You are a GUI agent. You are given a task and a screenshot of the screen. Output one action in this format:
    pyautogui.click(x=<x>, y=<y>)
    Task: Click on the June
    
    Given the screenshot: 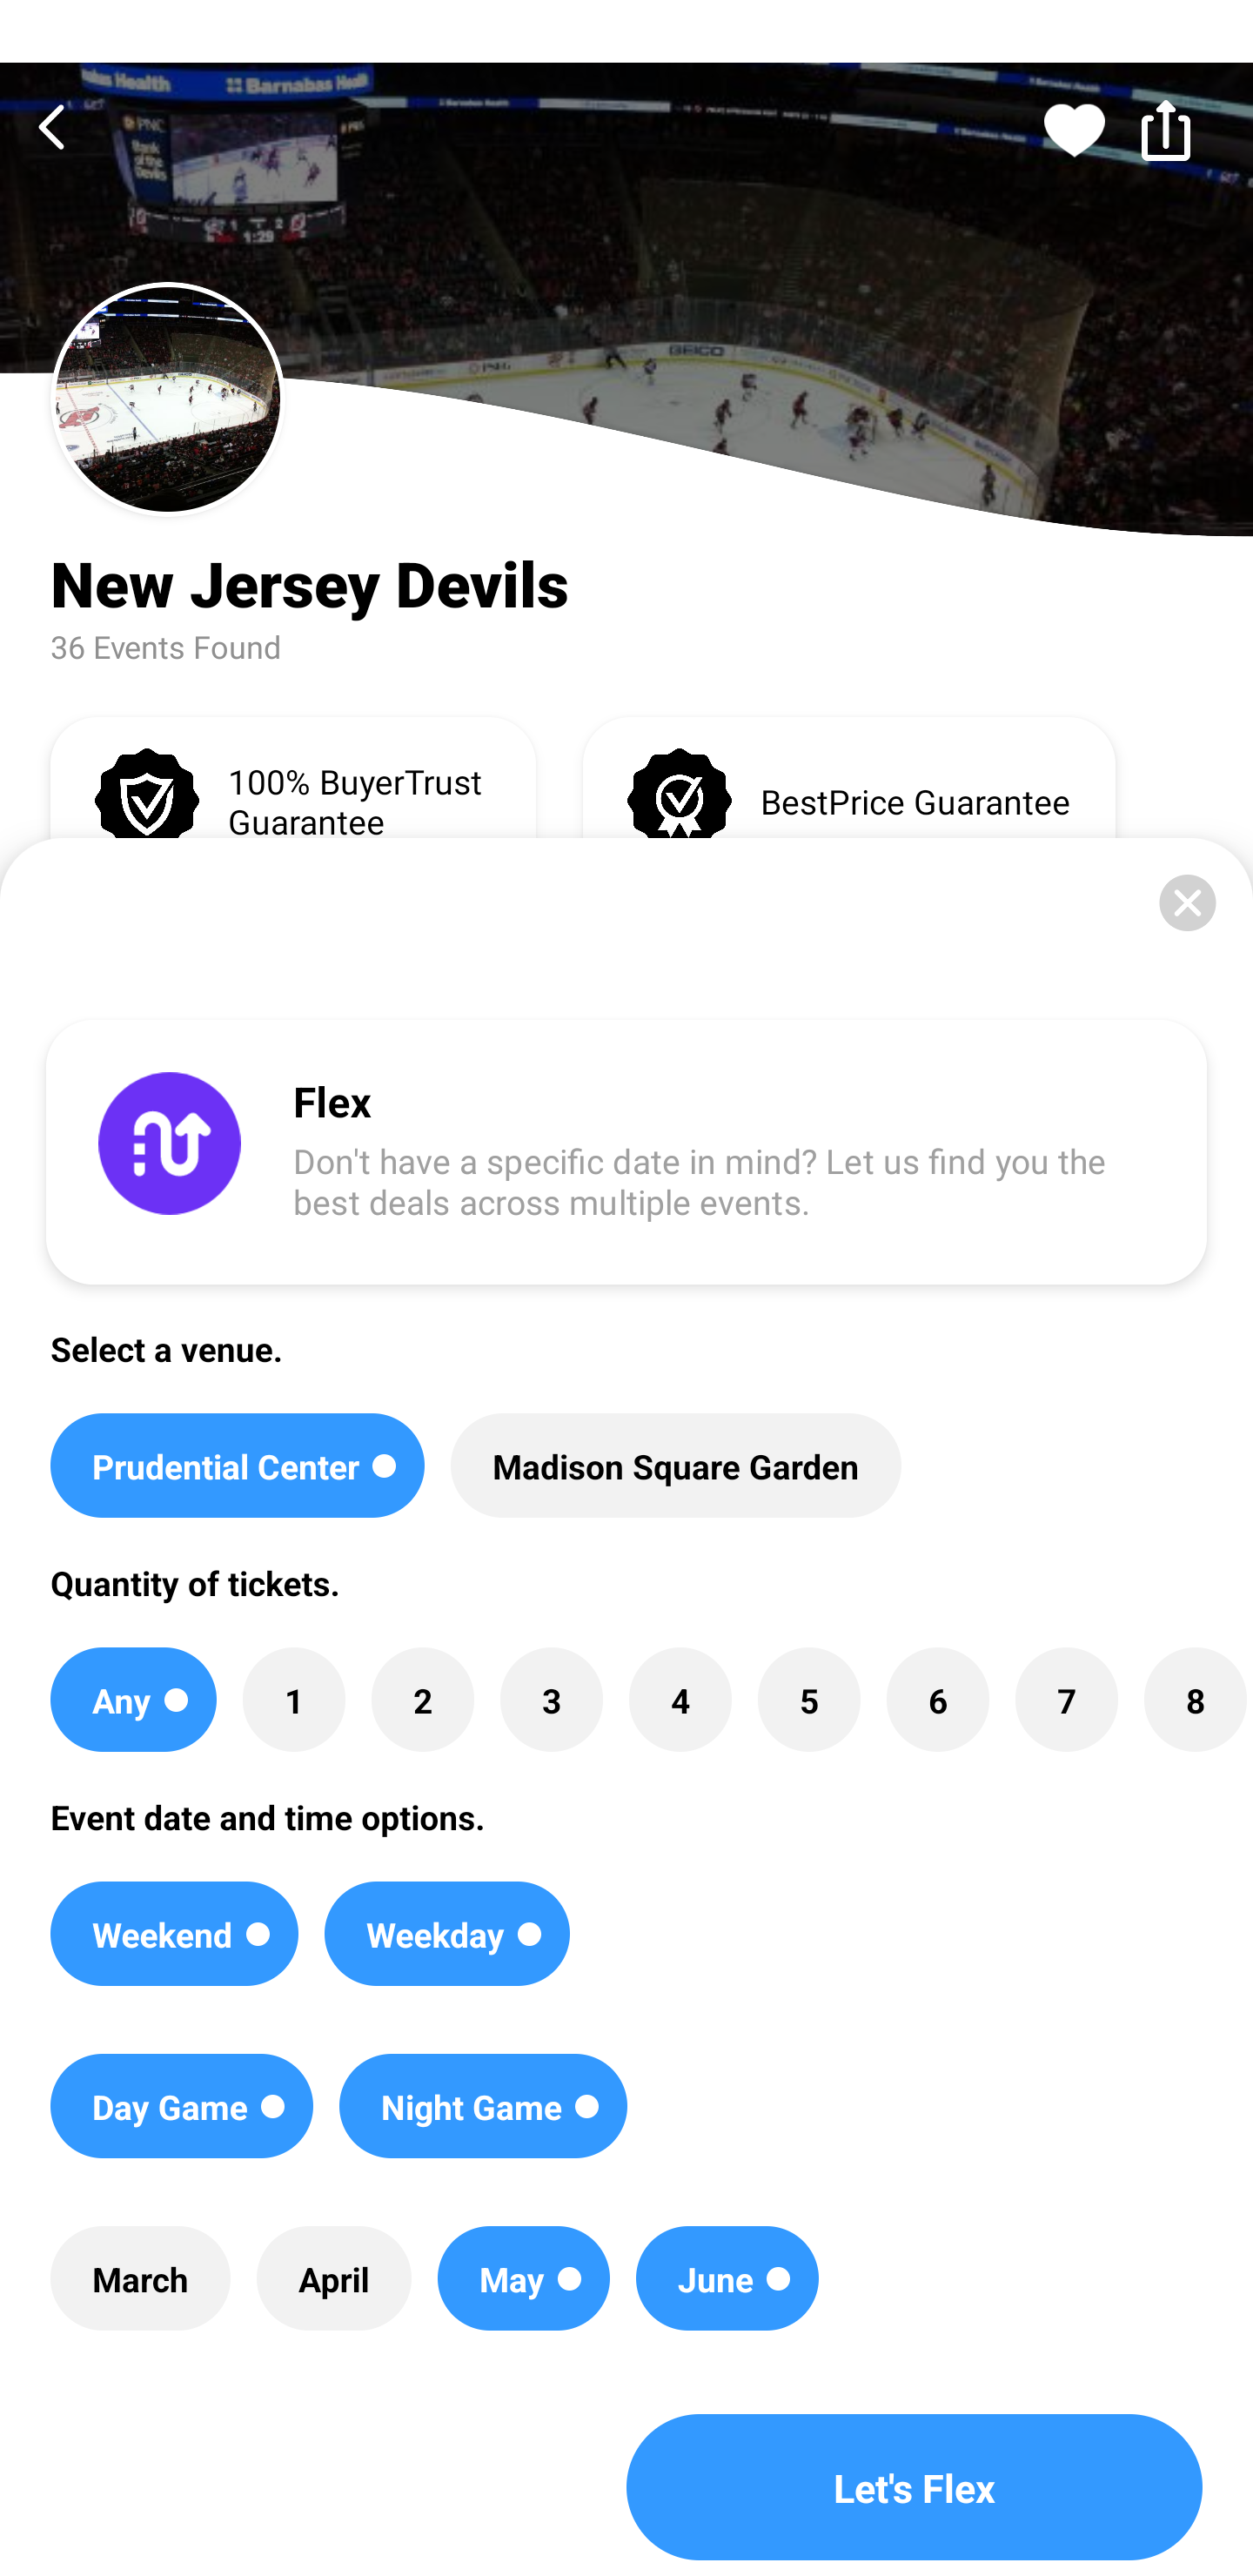 What is the action you would take?
    pyautogui.click(x=727, y=2278)
    